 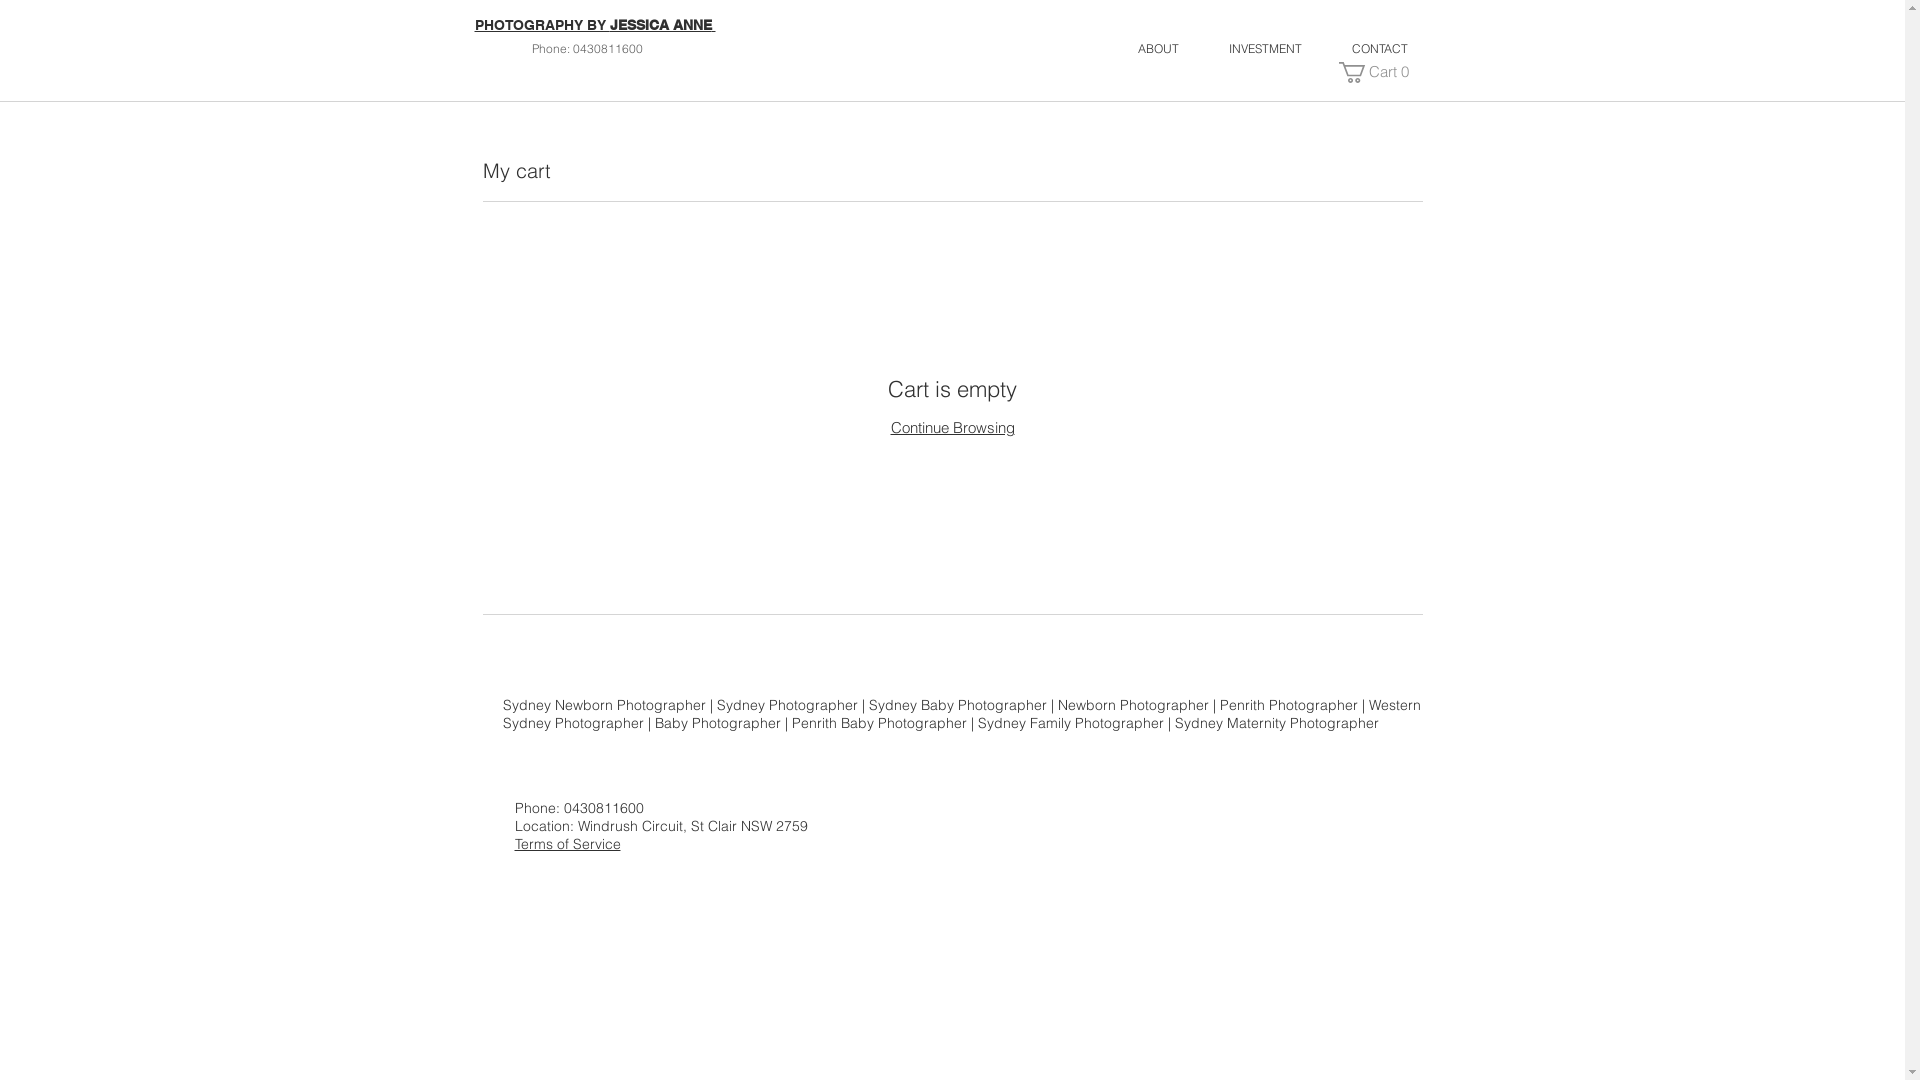 I want to click on CONTACT, so click(x=1379, y=48).